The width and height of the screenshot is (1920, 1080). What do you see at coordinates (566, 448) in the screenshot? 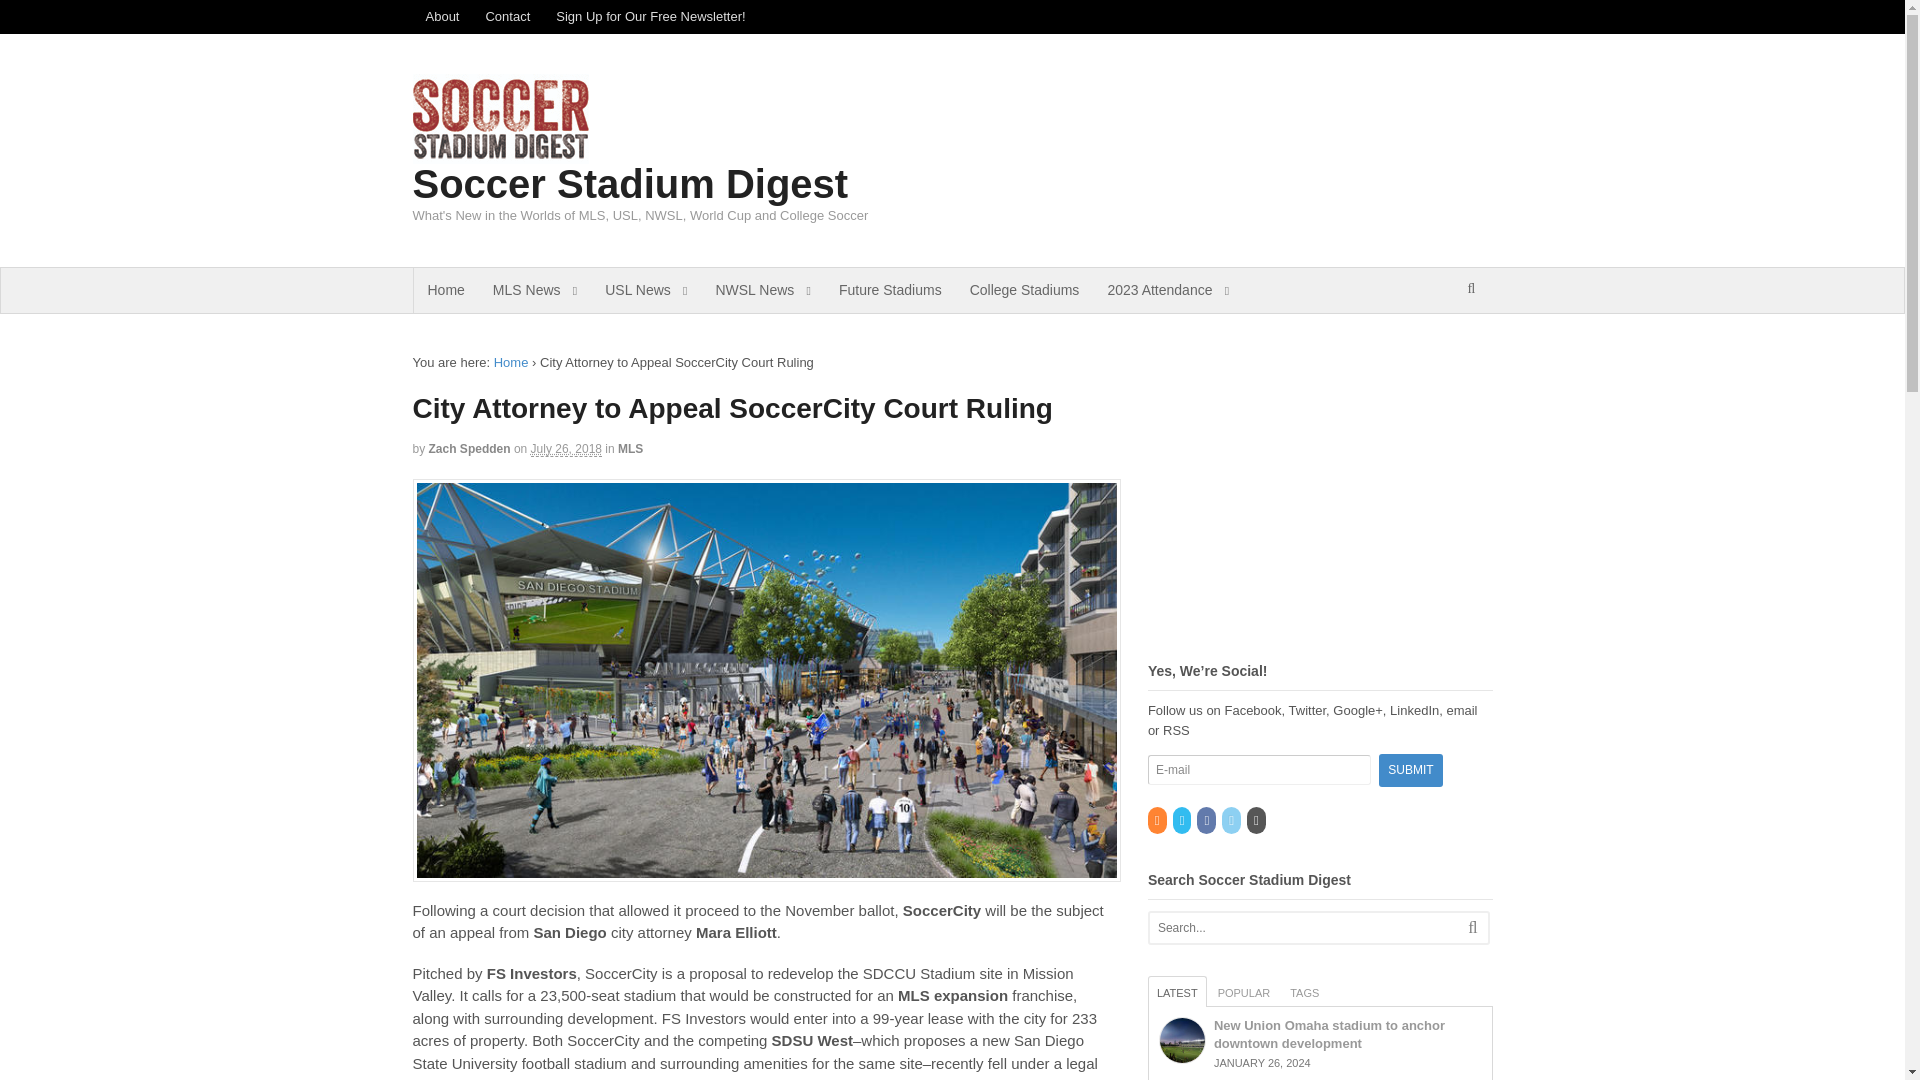
I see `2018-07-26T16:20:52-0500` at bounding box center [566, 448].